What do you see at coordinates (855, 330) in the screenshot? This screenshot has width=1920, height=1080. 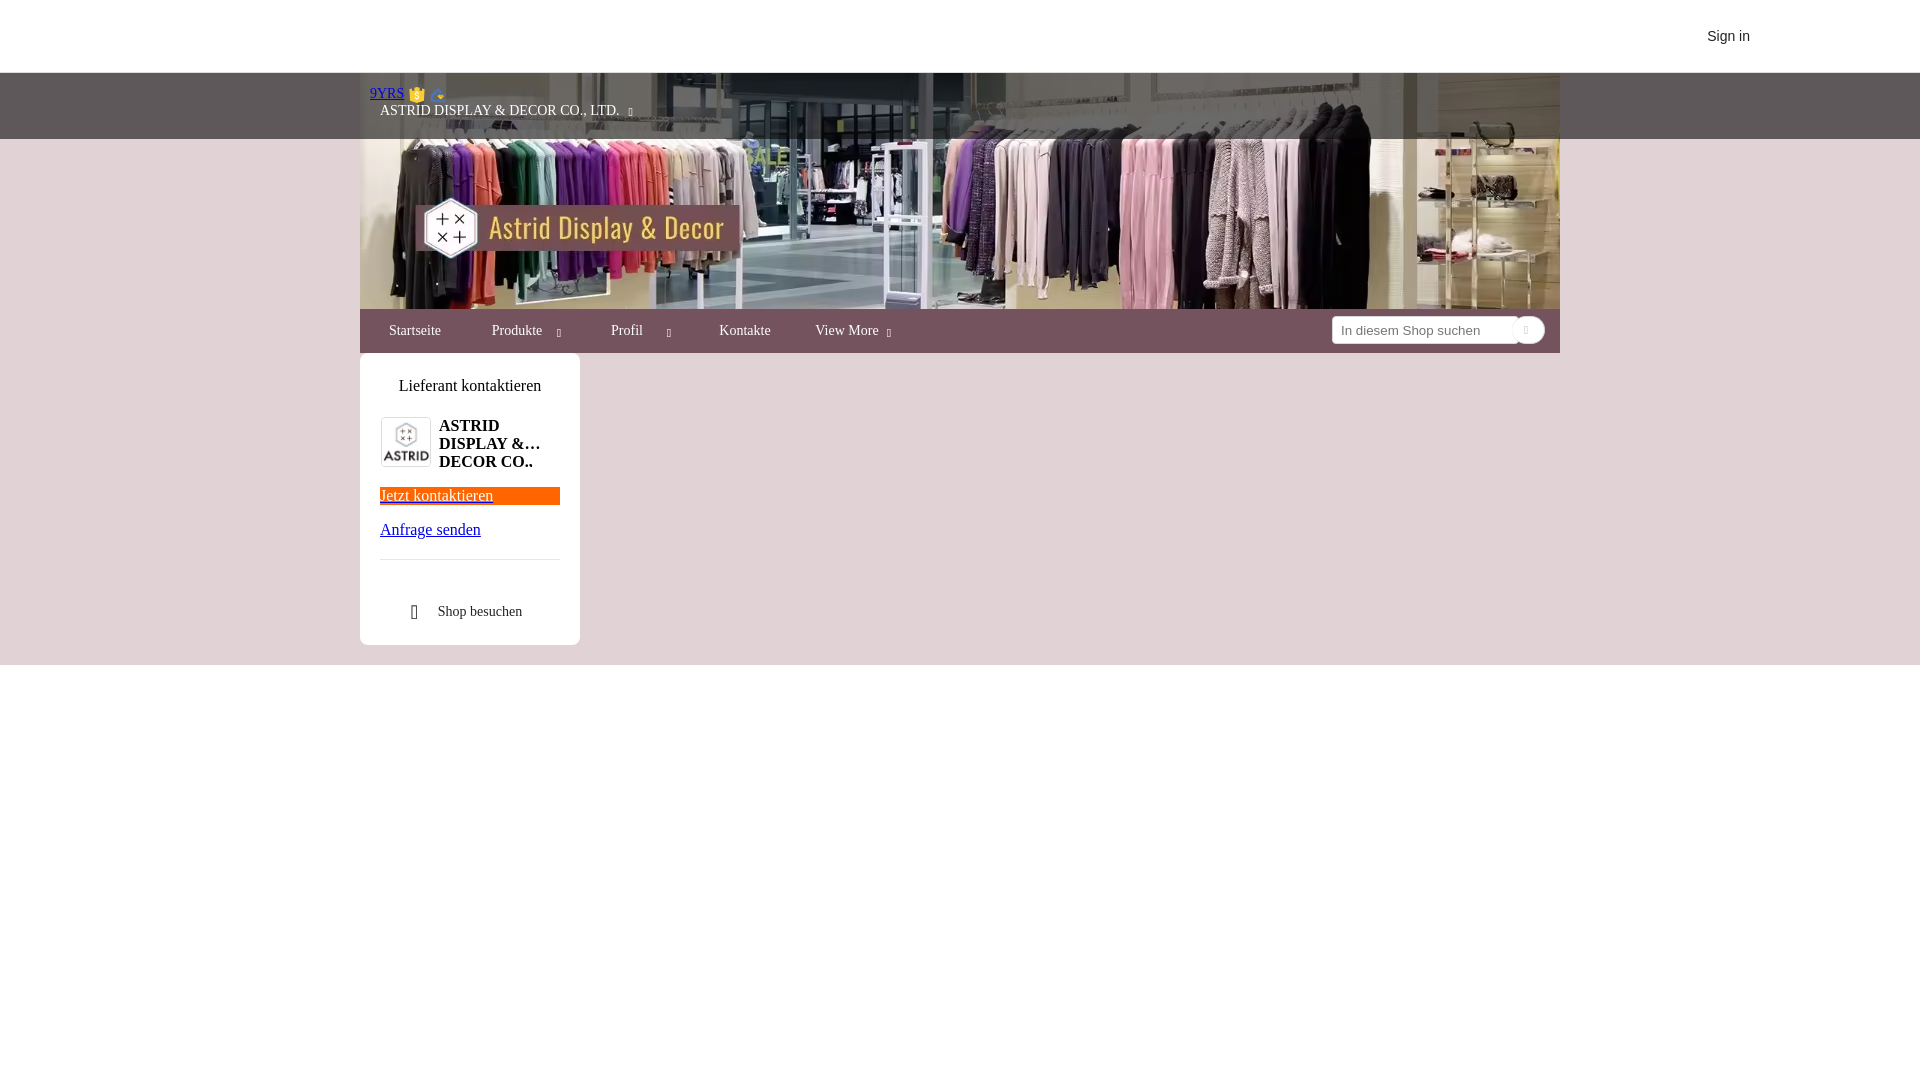 I see `View More` at bounding box center [855, 330].